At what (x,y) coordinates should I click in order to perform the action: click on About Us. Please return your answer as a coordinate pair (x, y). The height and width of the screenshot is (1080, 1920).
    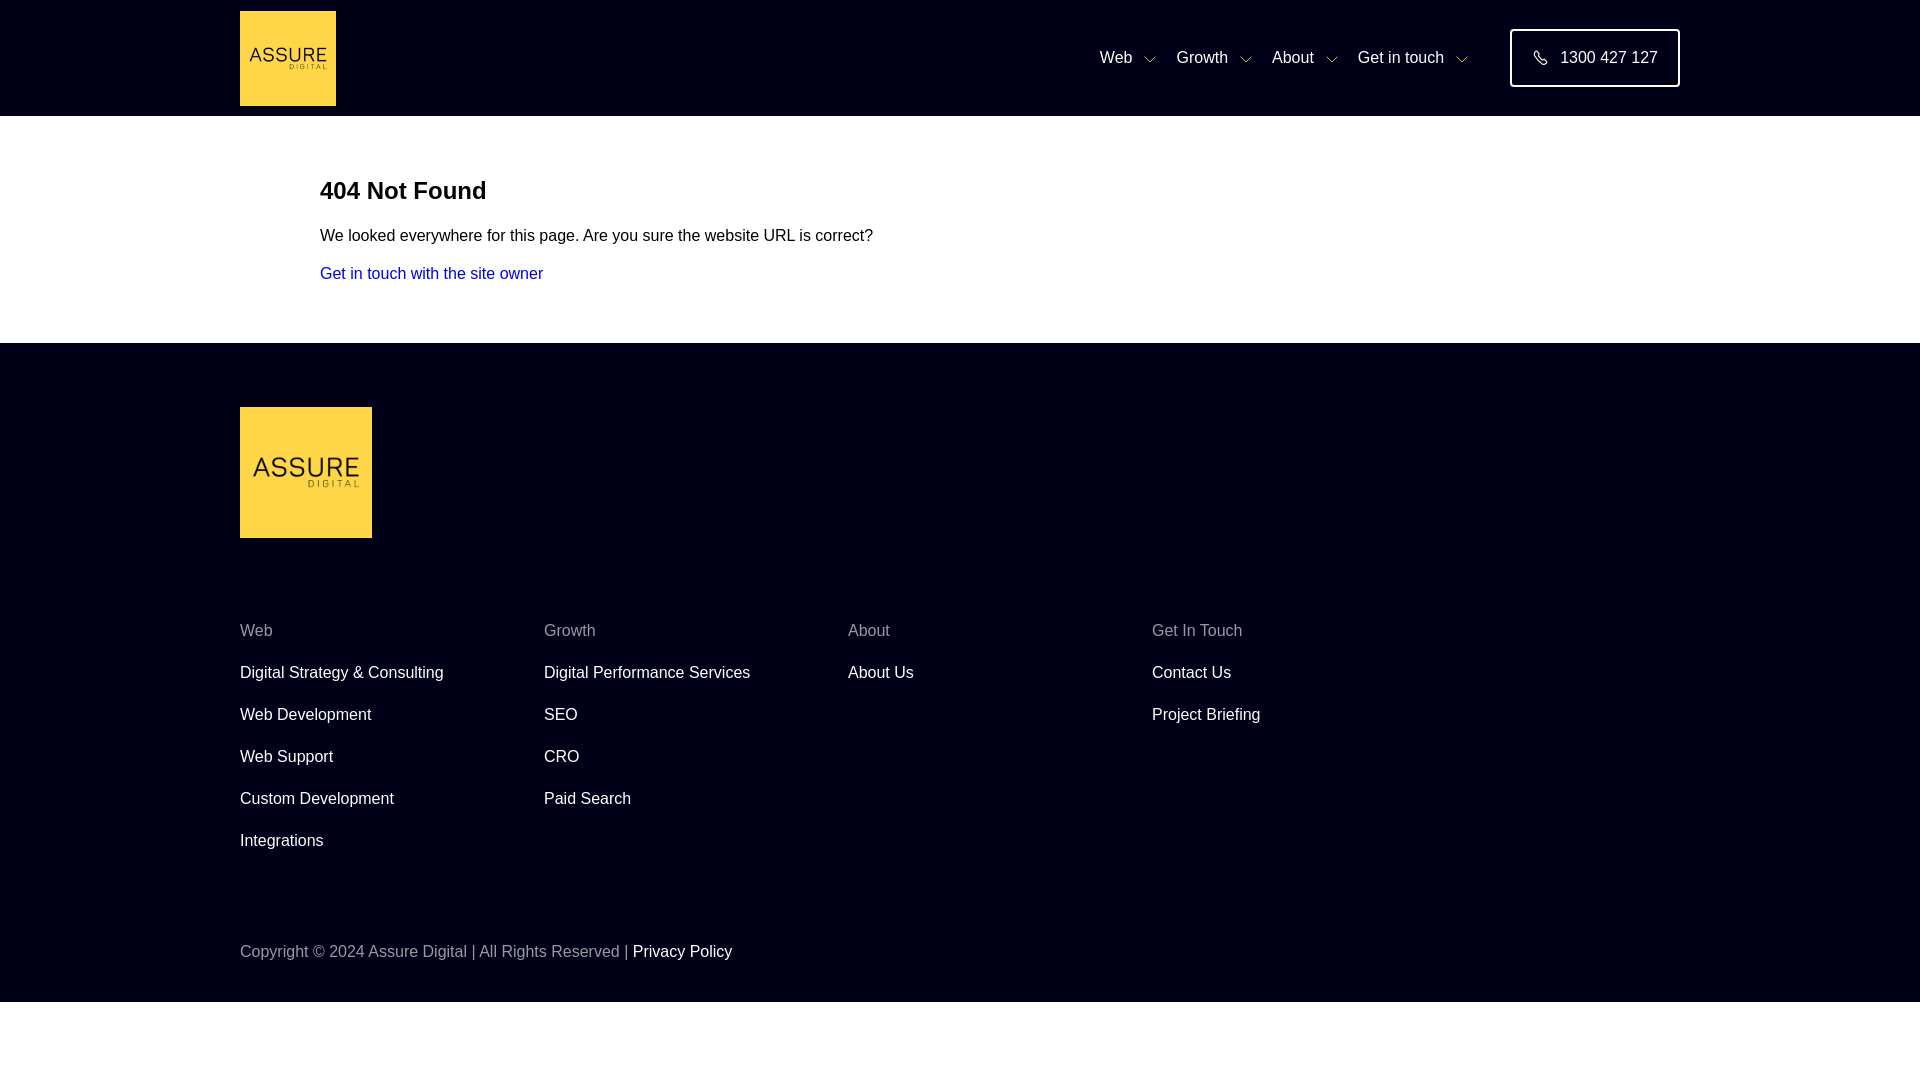
    Looking at the image, I should click on (880, 672).